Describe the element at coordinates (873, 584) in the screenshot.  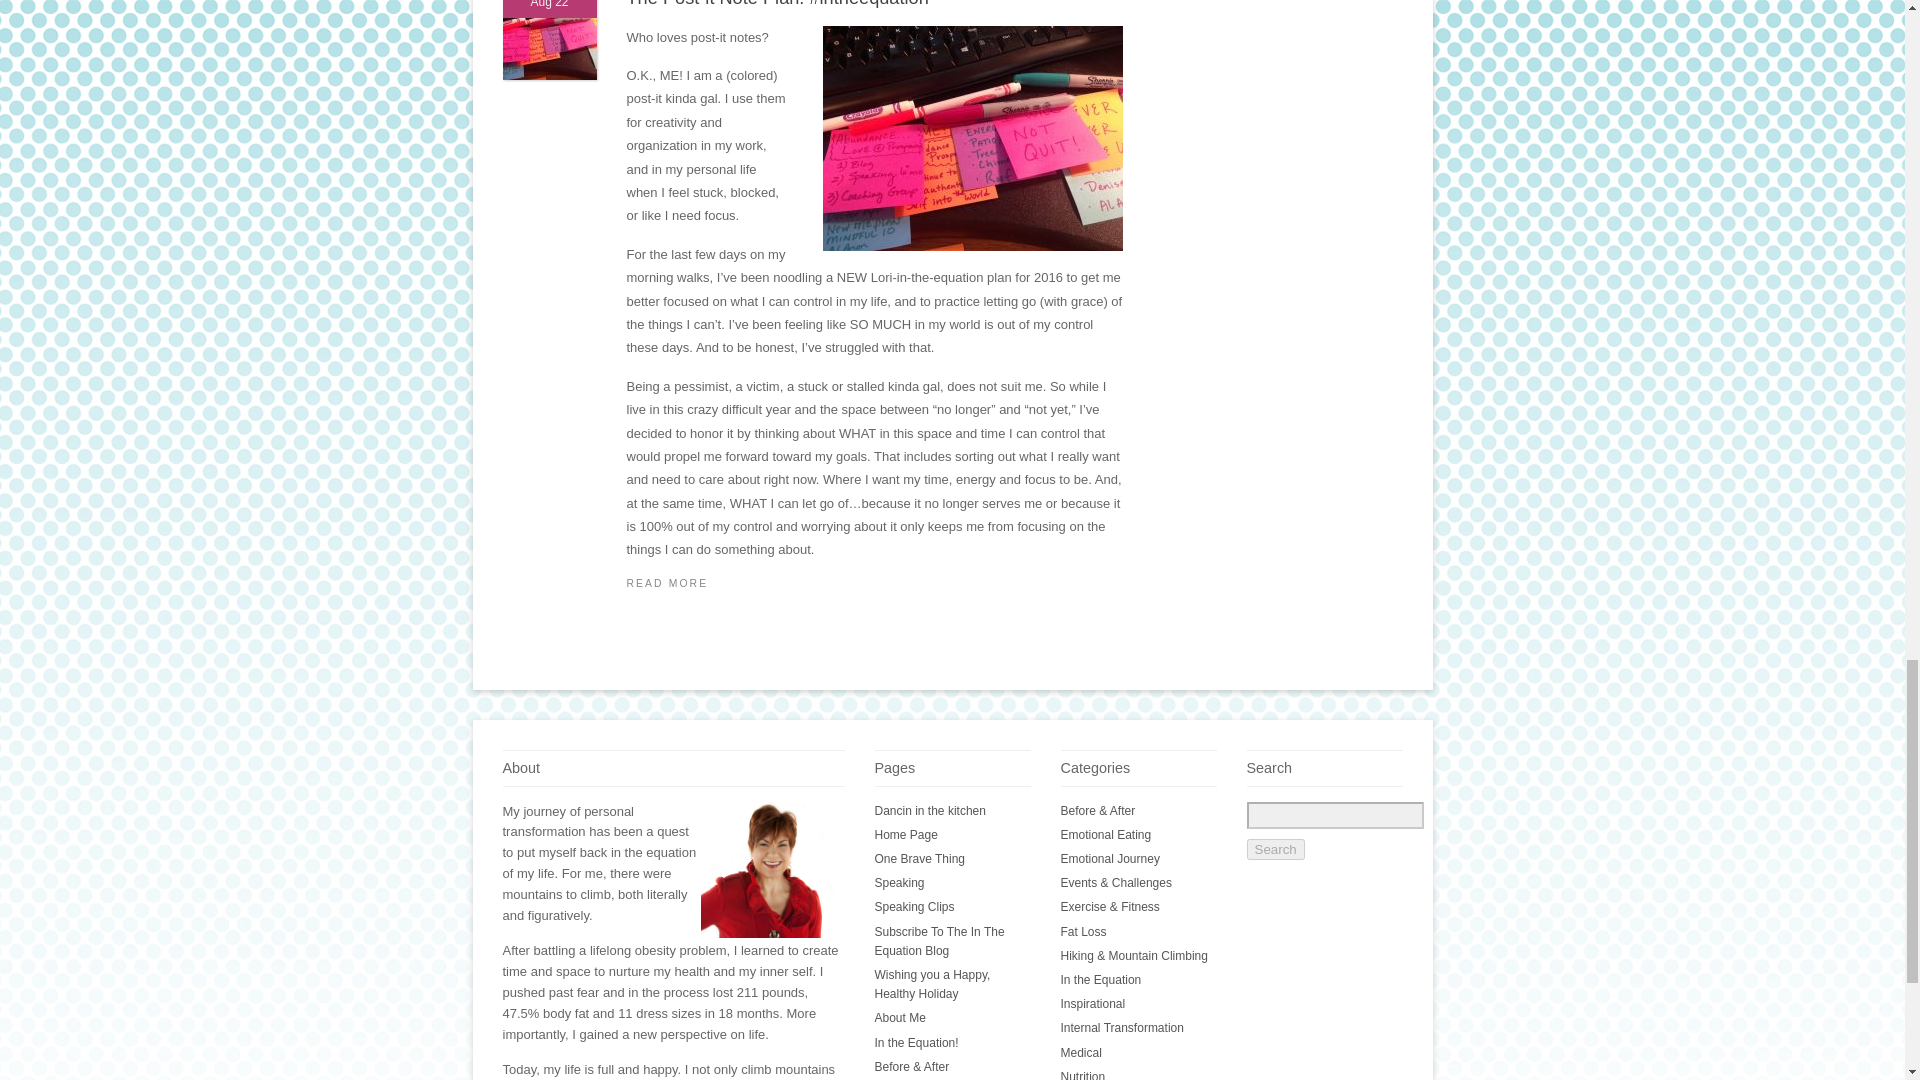
I see `READ MORE` at that location.